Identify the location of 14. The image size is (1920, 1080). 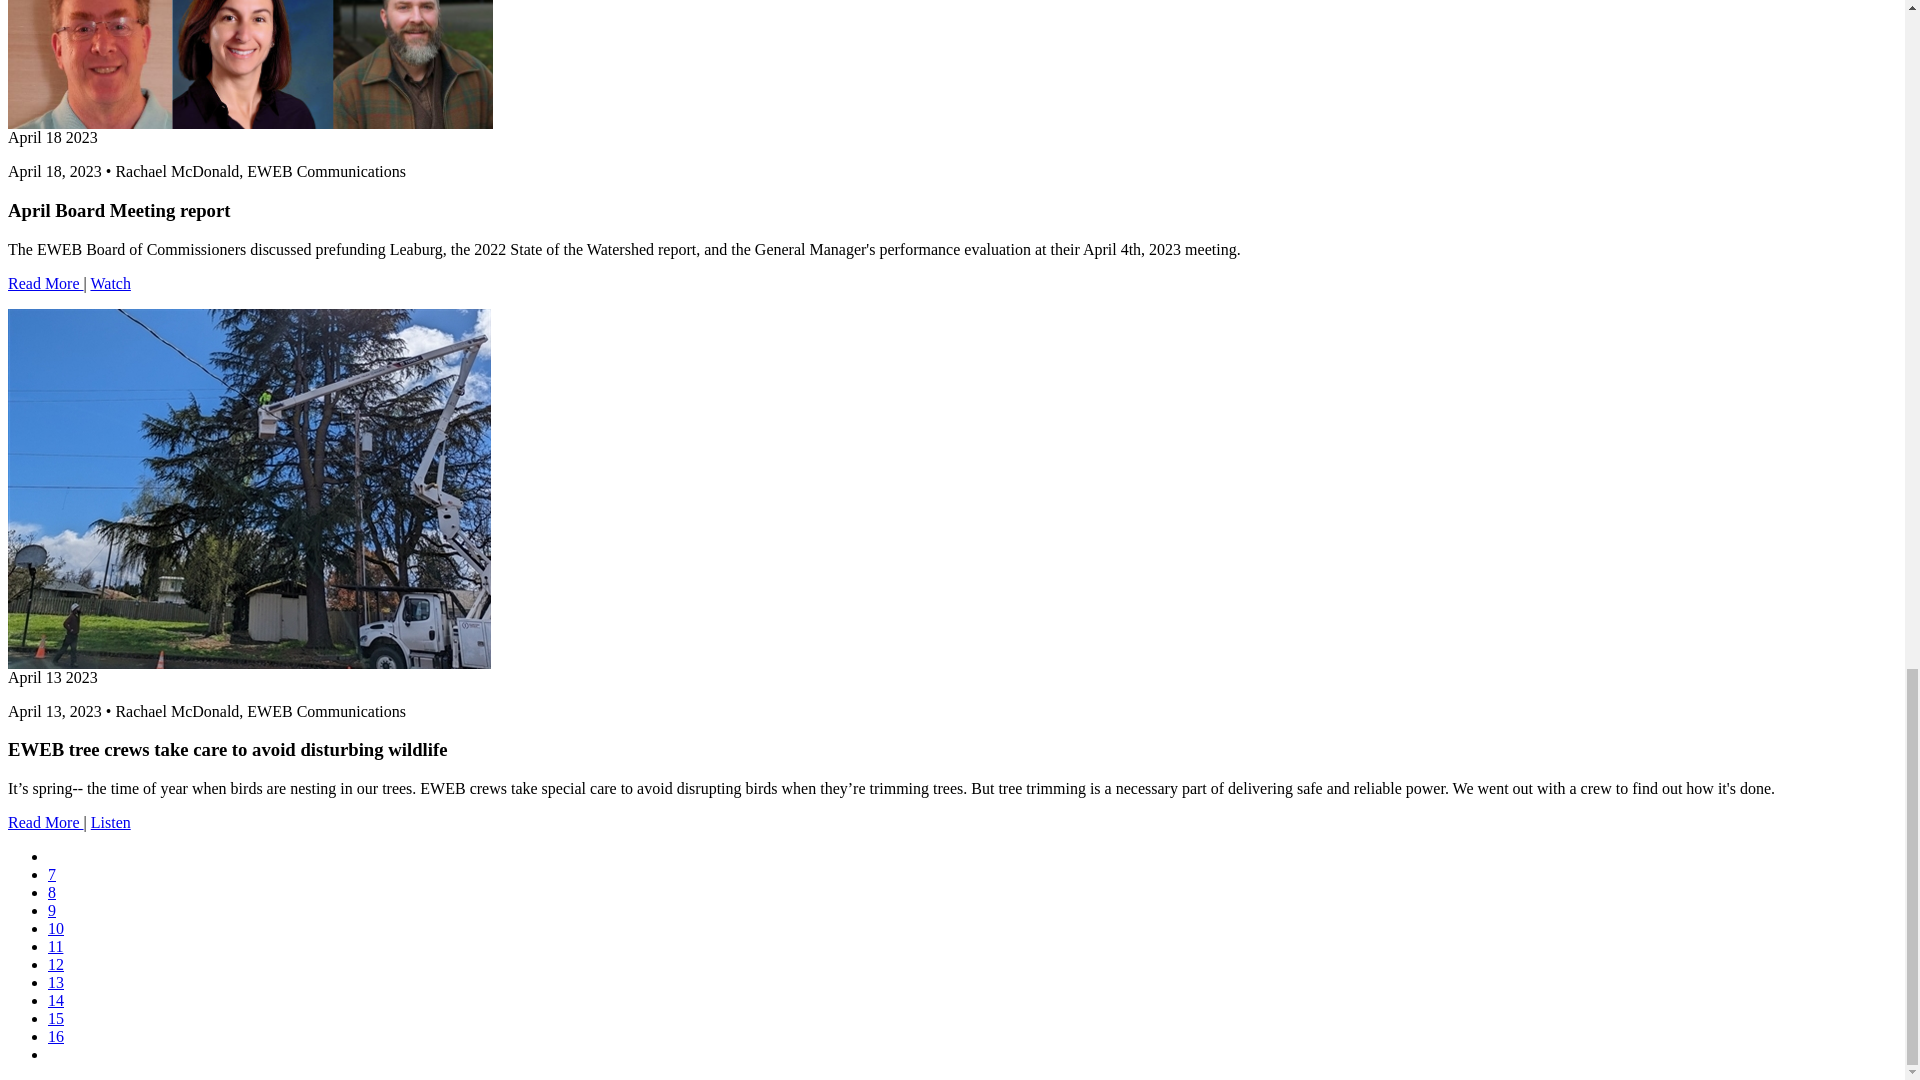
(56, 1000).